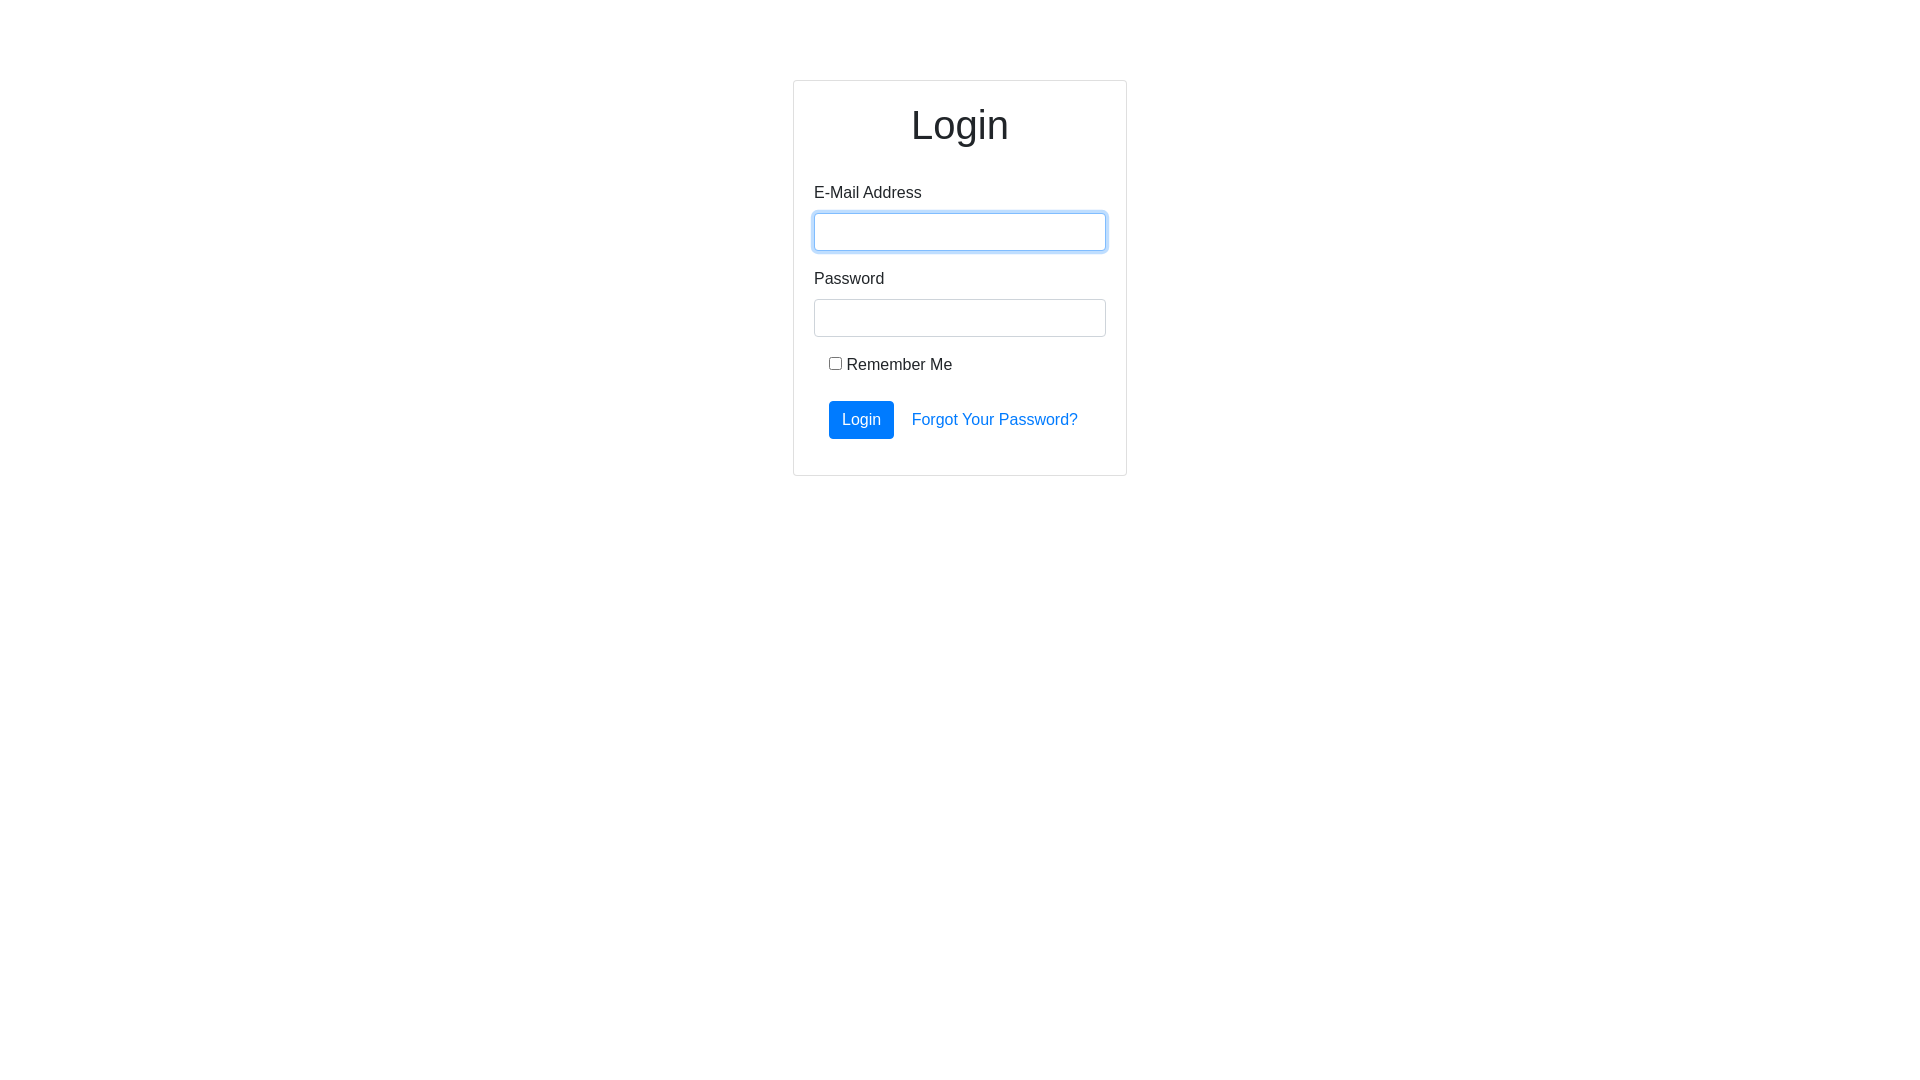 The height and width of the screenshot is (1080, 1920). I want to click on Forgot Your Password?, so click(995, 420).